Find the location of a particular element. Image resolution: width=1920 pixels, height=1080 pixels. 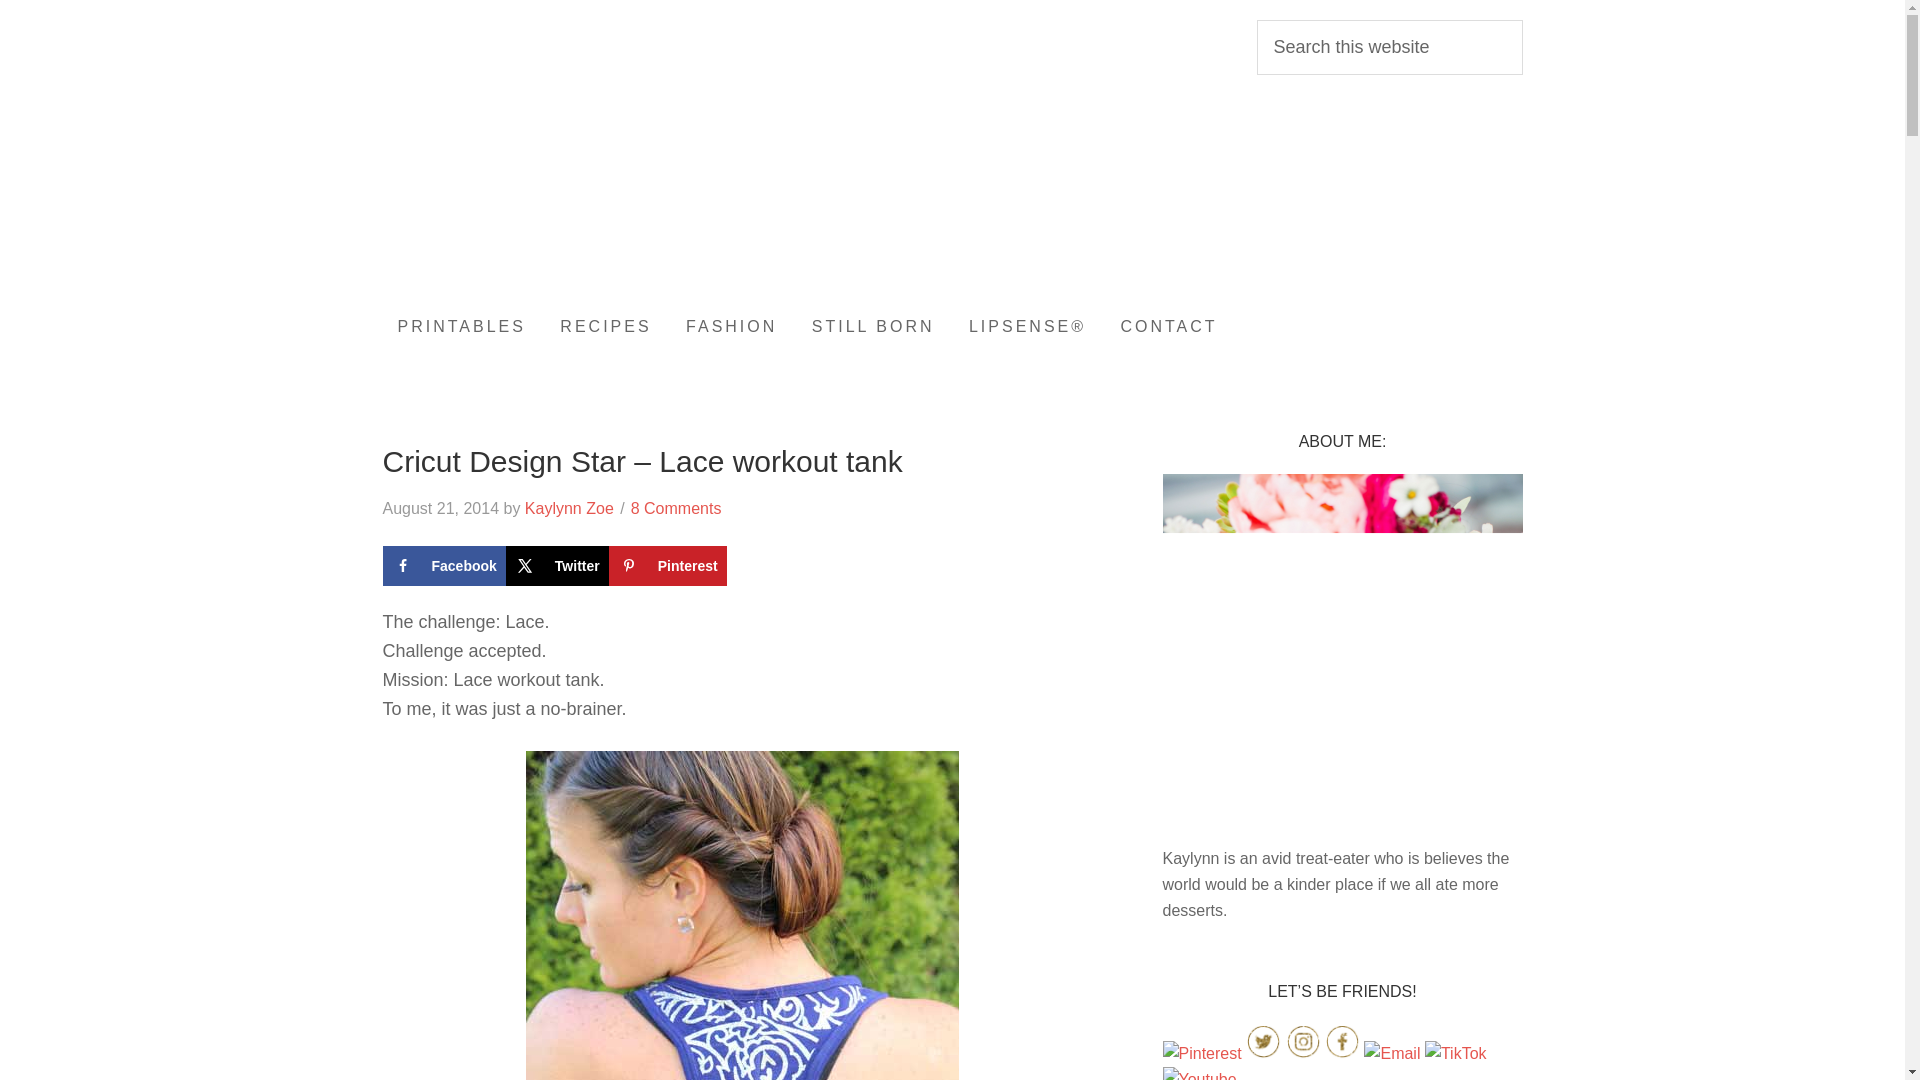

Share on Facebook is located at coordinates (443, 566).